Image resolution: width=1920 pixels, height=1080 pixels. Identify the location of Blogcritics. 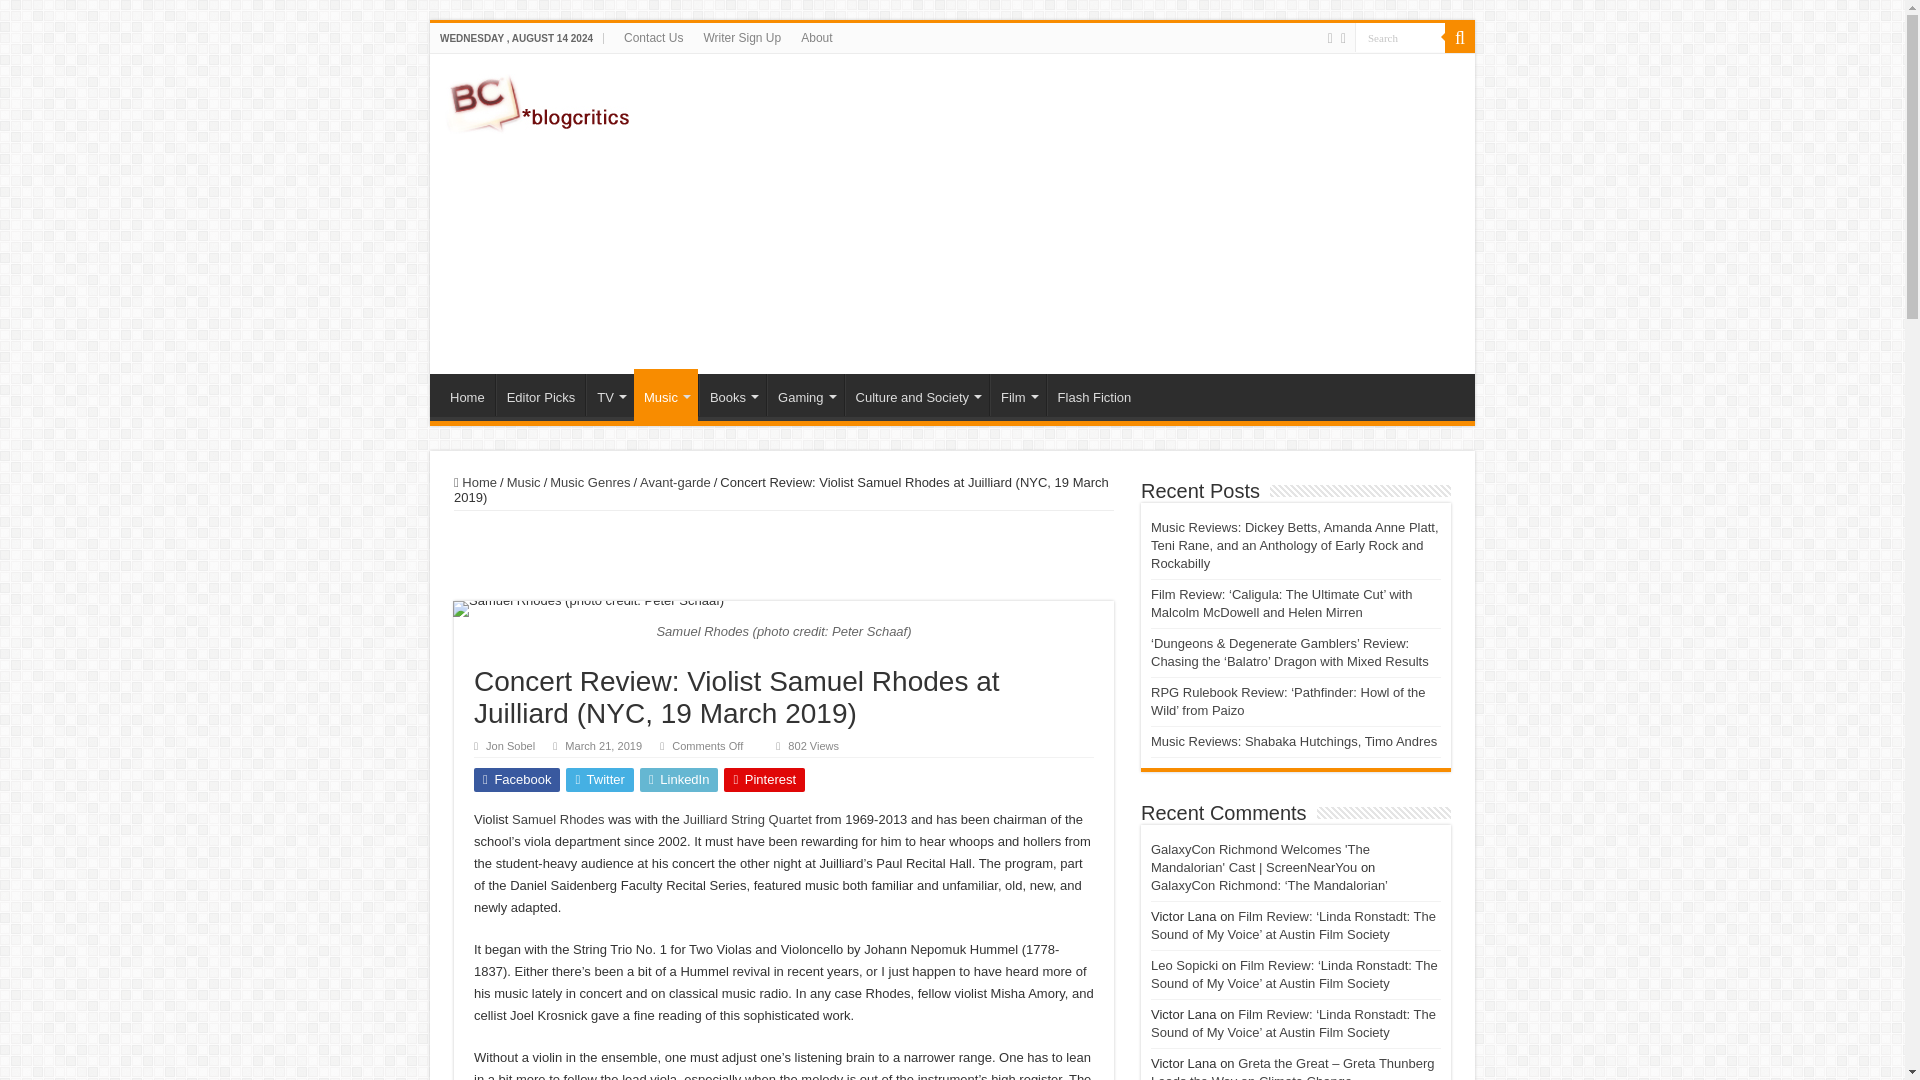
(540, 100).